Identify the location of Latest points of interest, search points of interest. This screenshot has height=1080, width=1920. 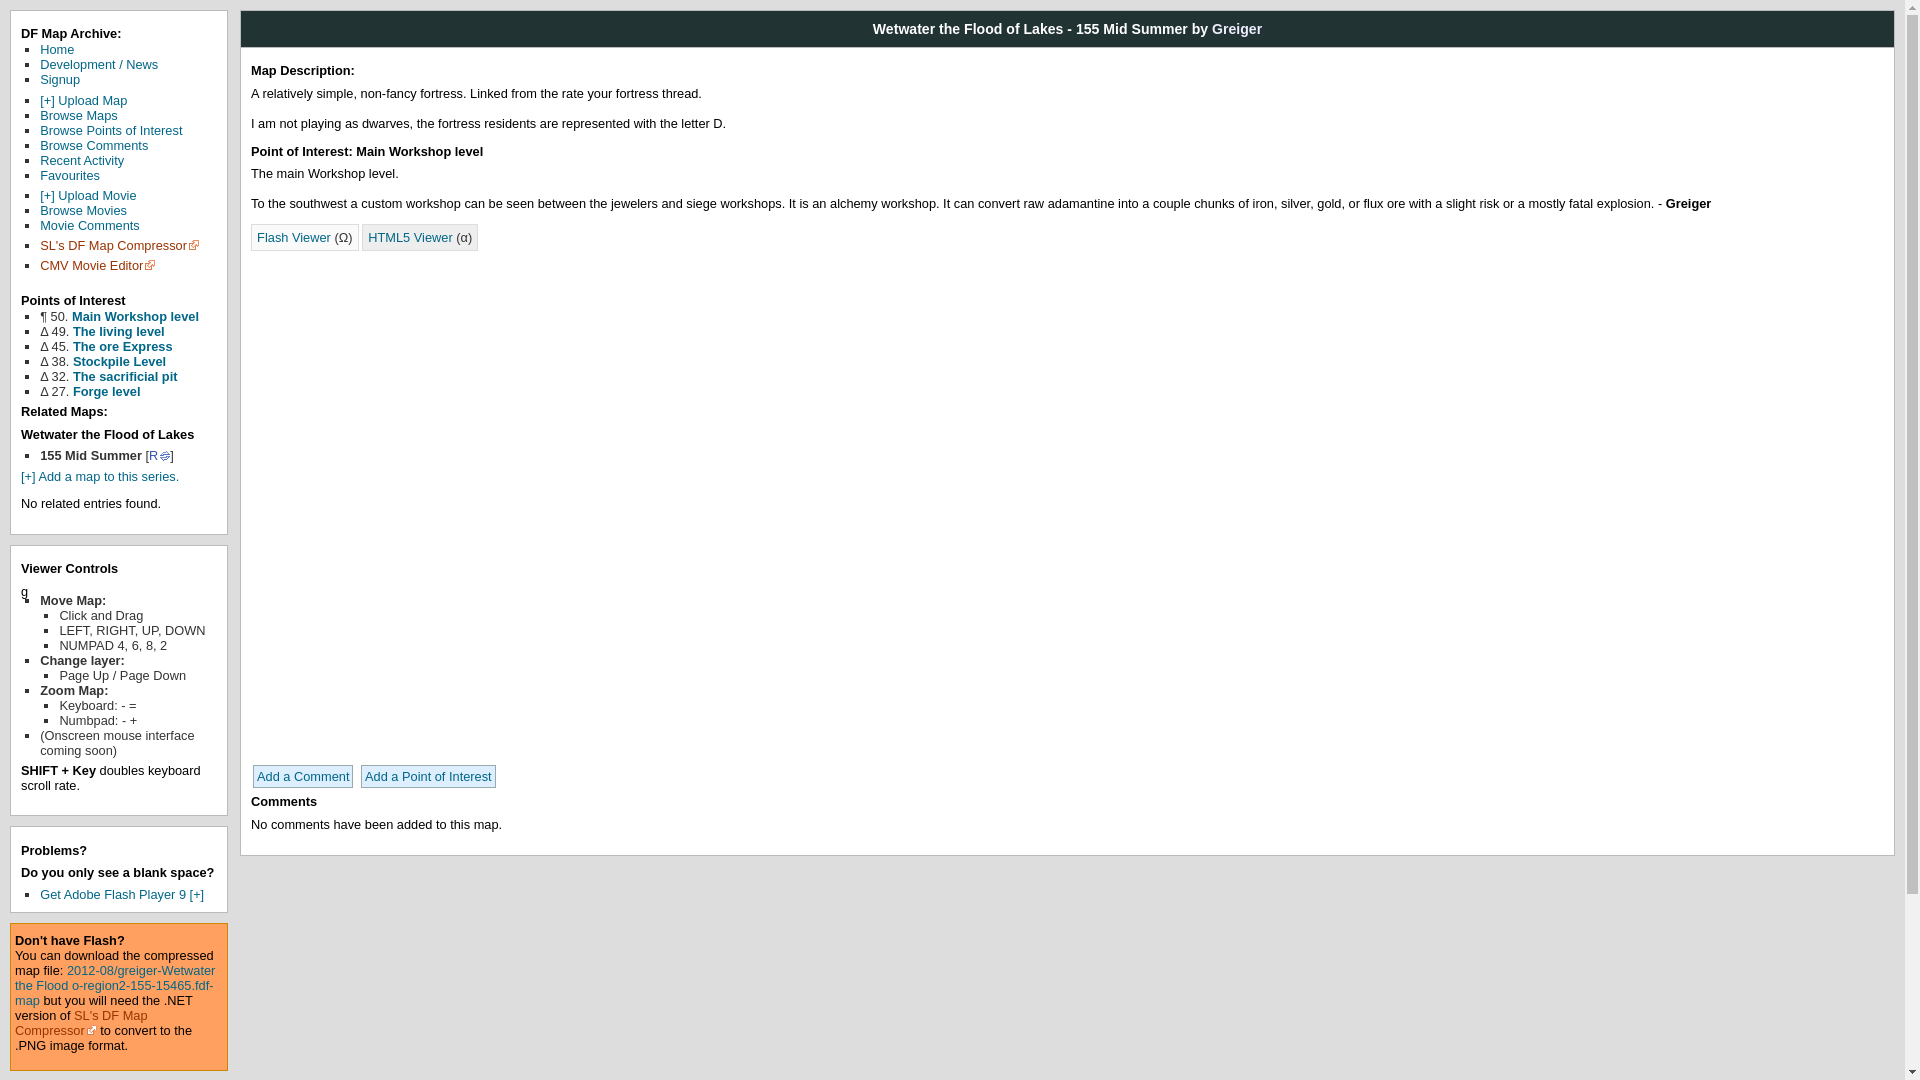
(111, 130).